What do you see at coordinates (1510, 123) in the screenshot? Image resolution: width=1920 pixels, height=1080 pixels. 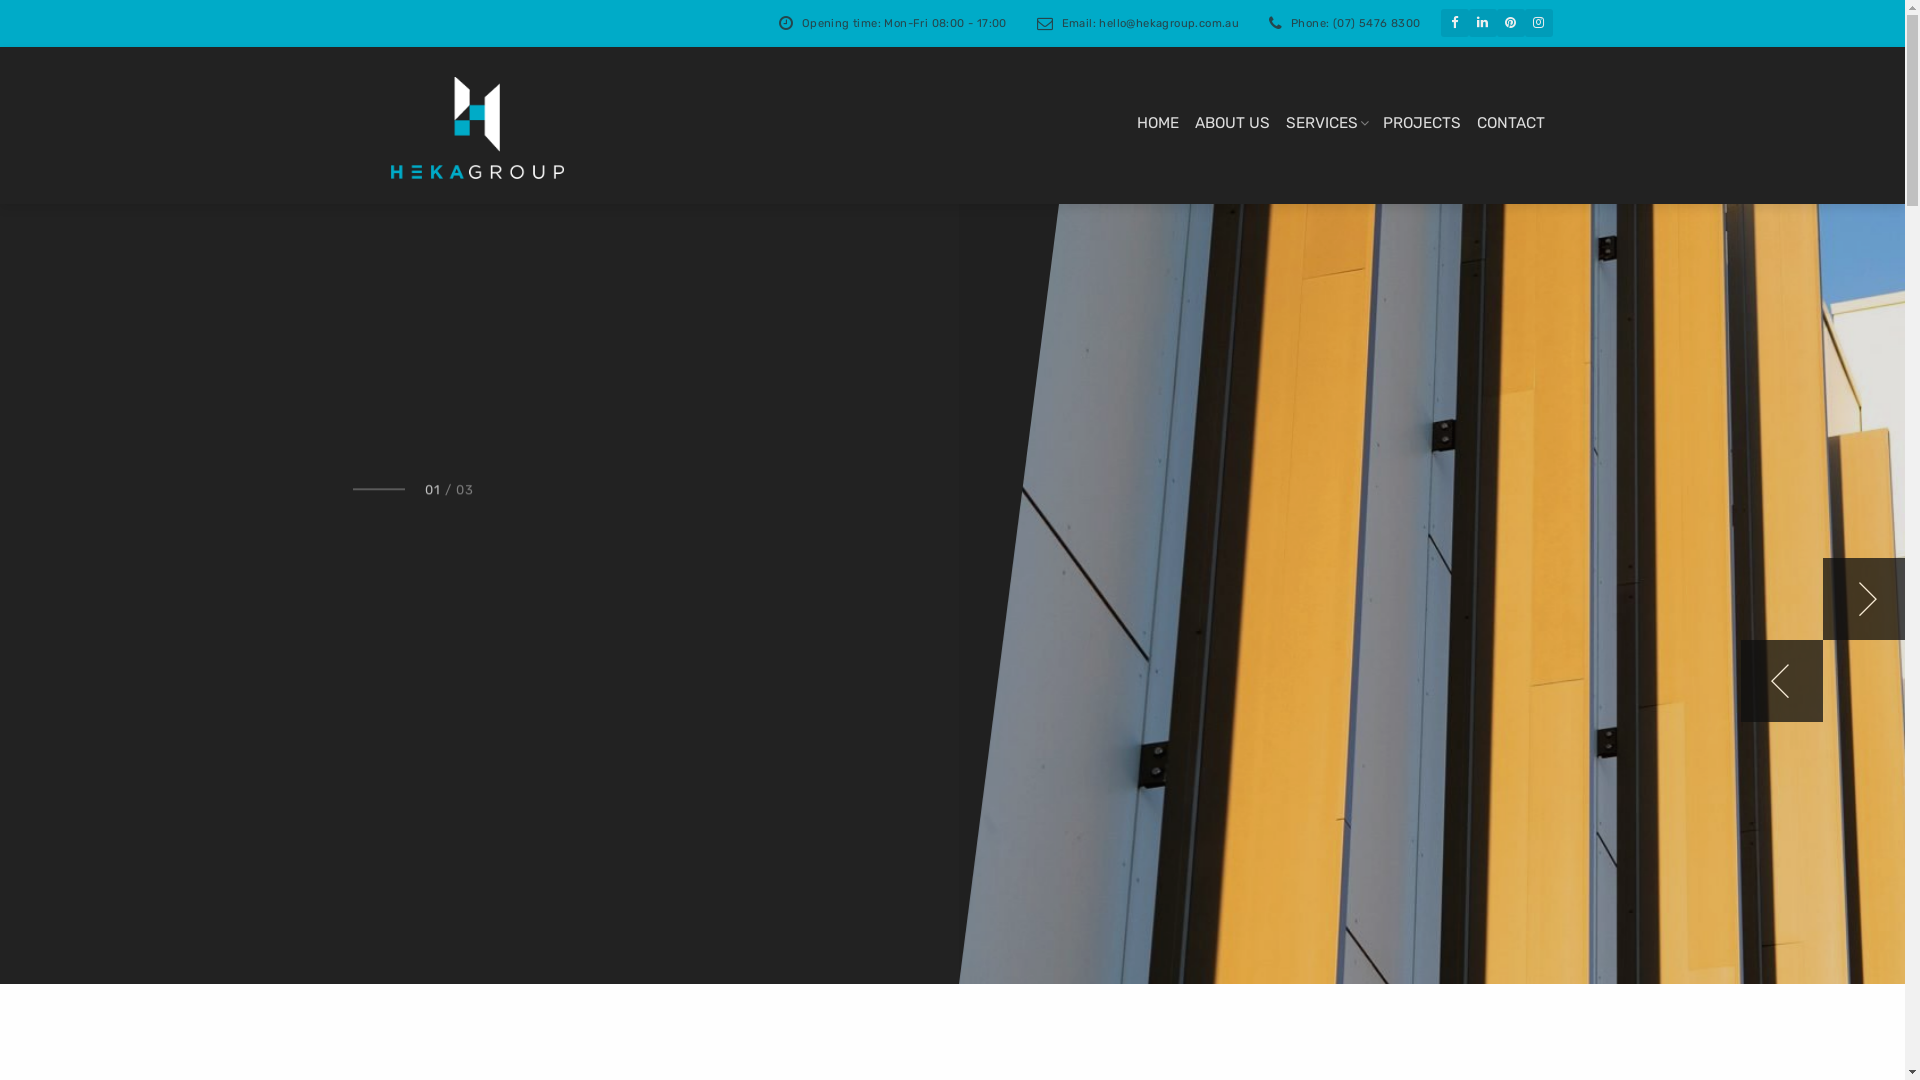 I see `CONTACT` at bounding box center [1510, 123].